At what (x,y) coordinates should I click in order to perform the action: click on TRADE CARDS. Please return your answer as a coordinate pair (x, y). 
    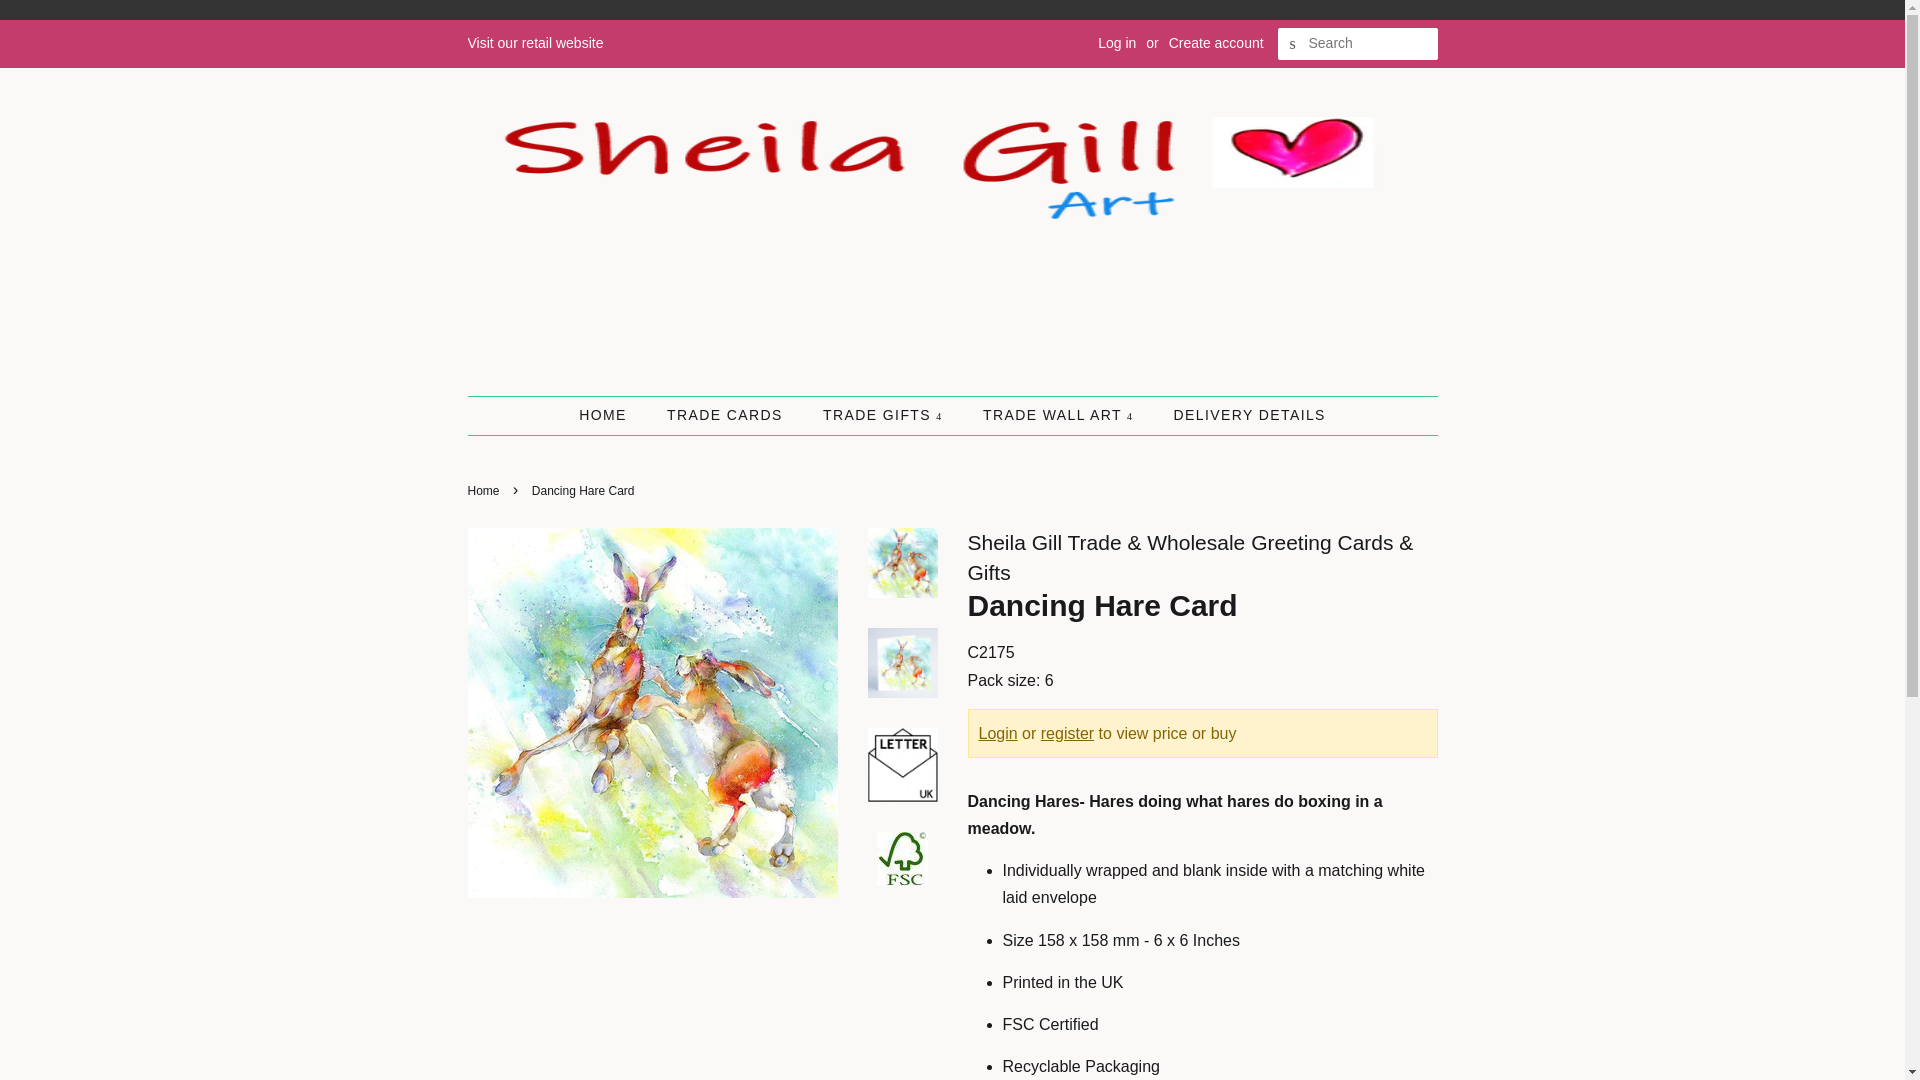
    Looking at the image, I should click on (727, 416).